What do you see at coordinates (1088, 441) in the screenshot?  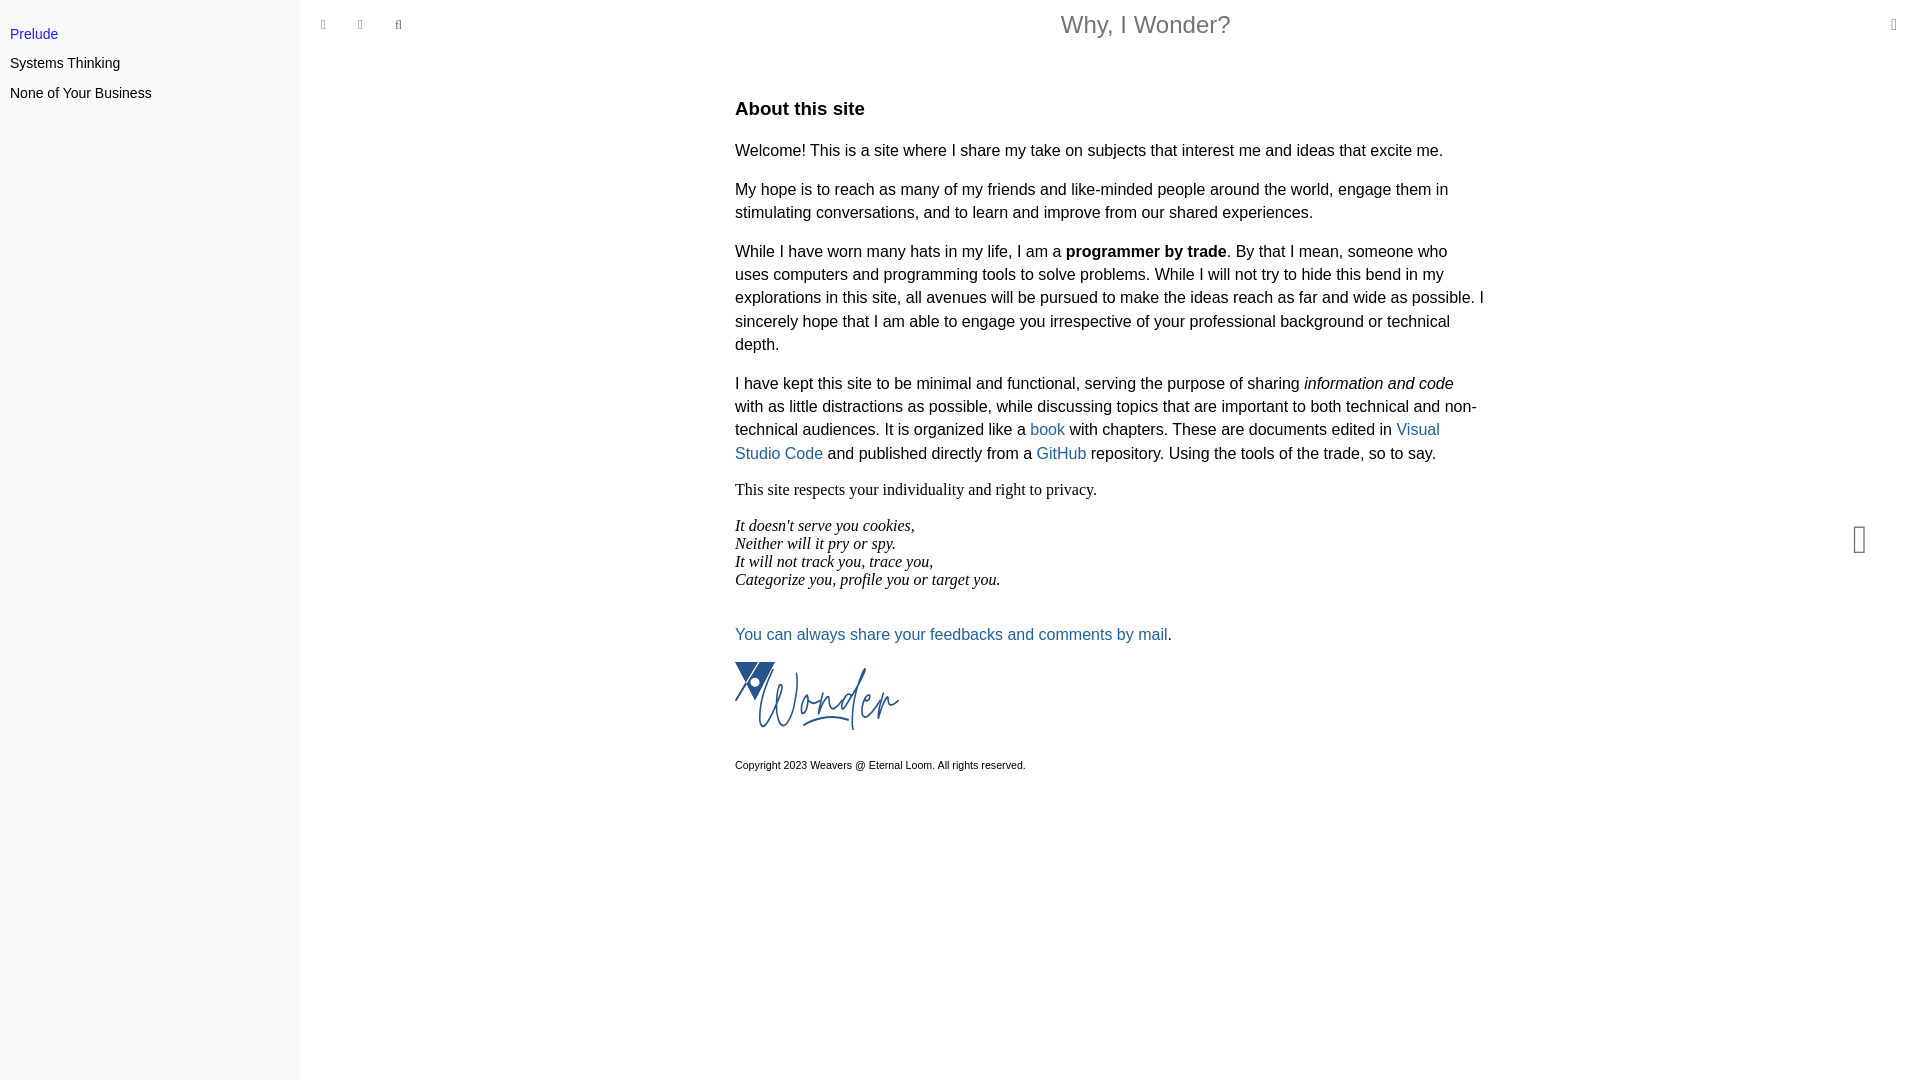 I see `Visual Studio Code` at bounding box center [1088, 441].